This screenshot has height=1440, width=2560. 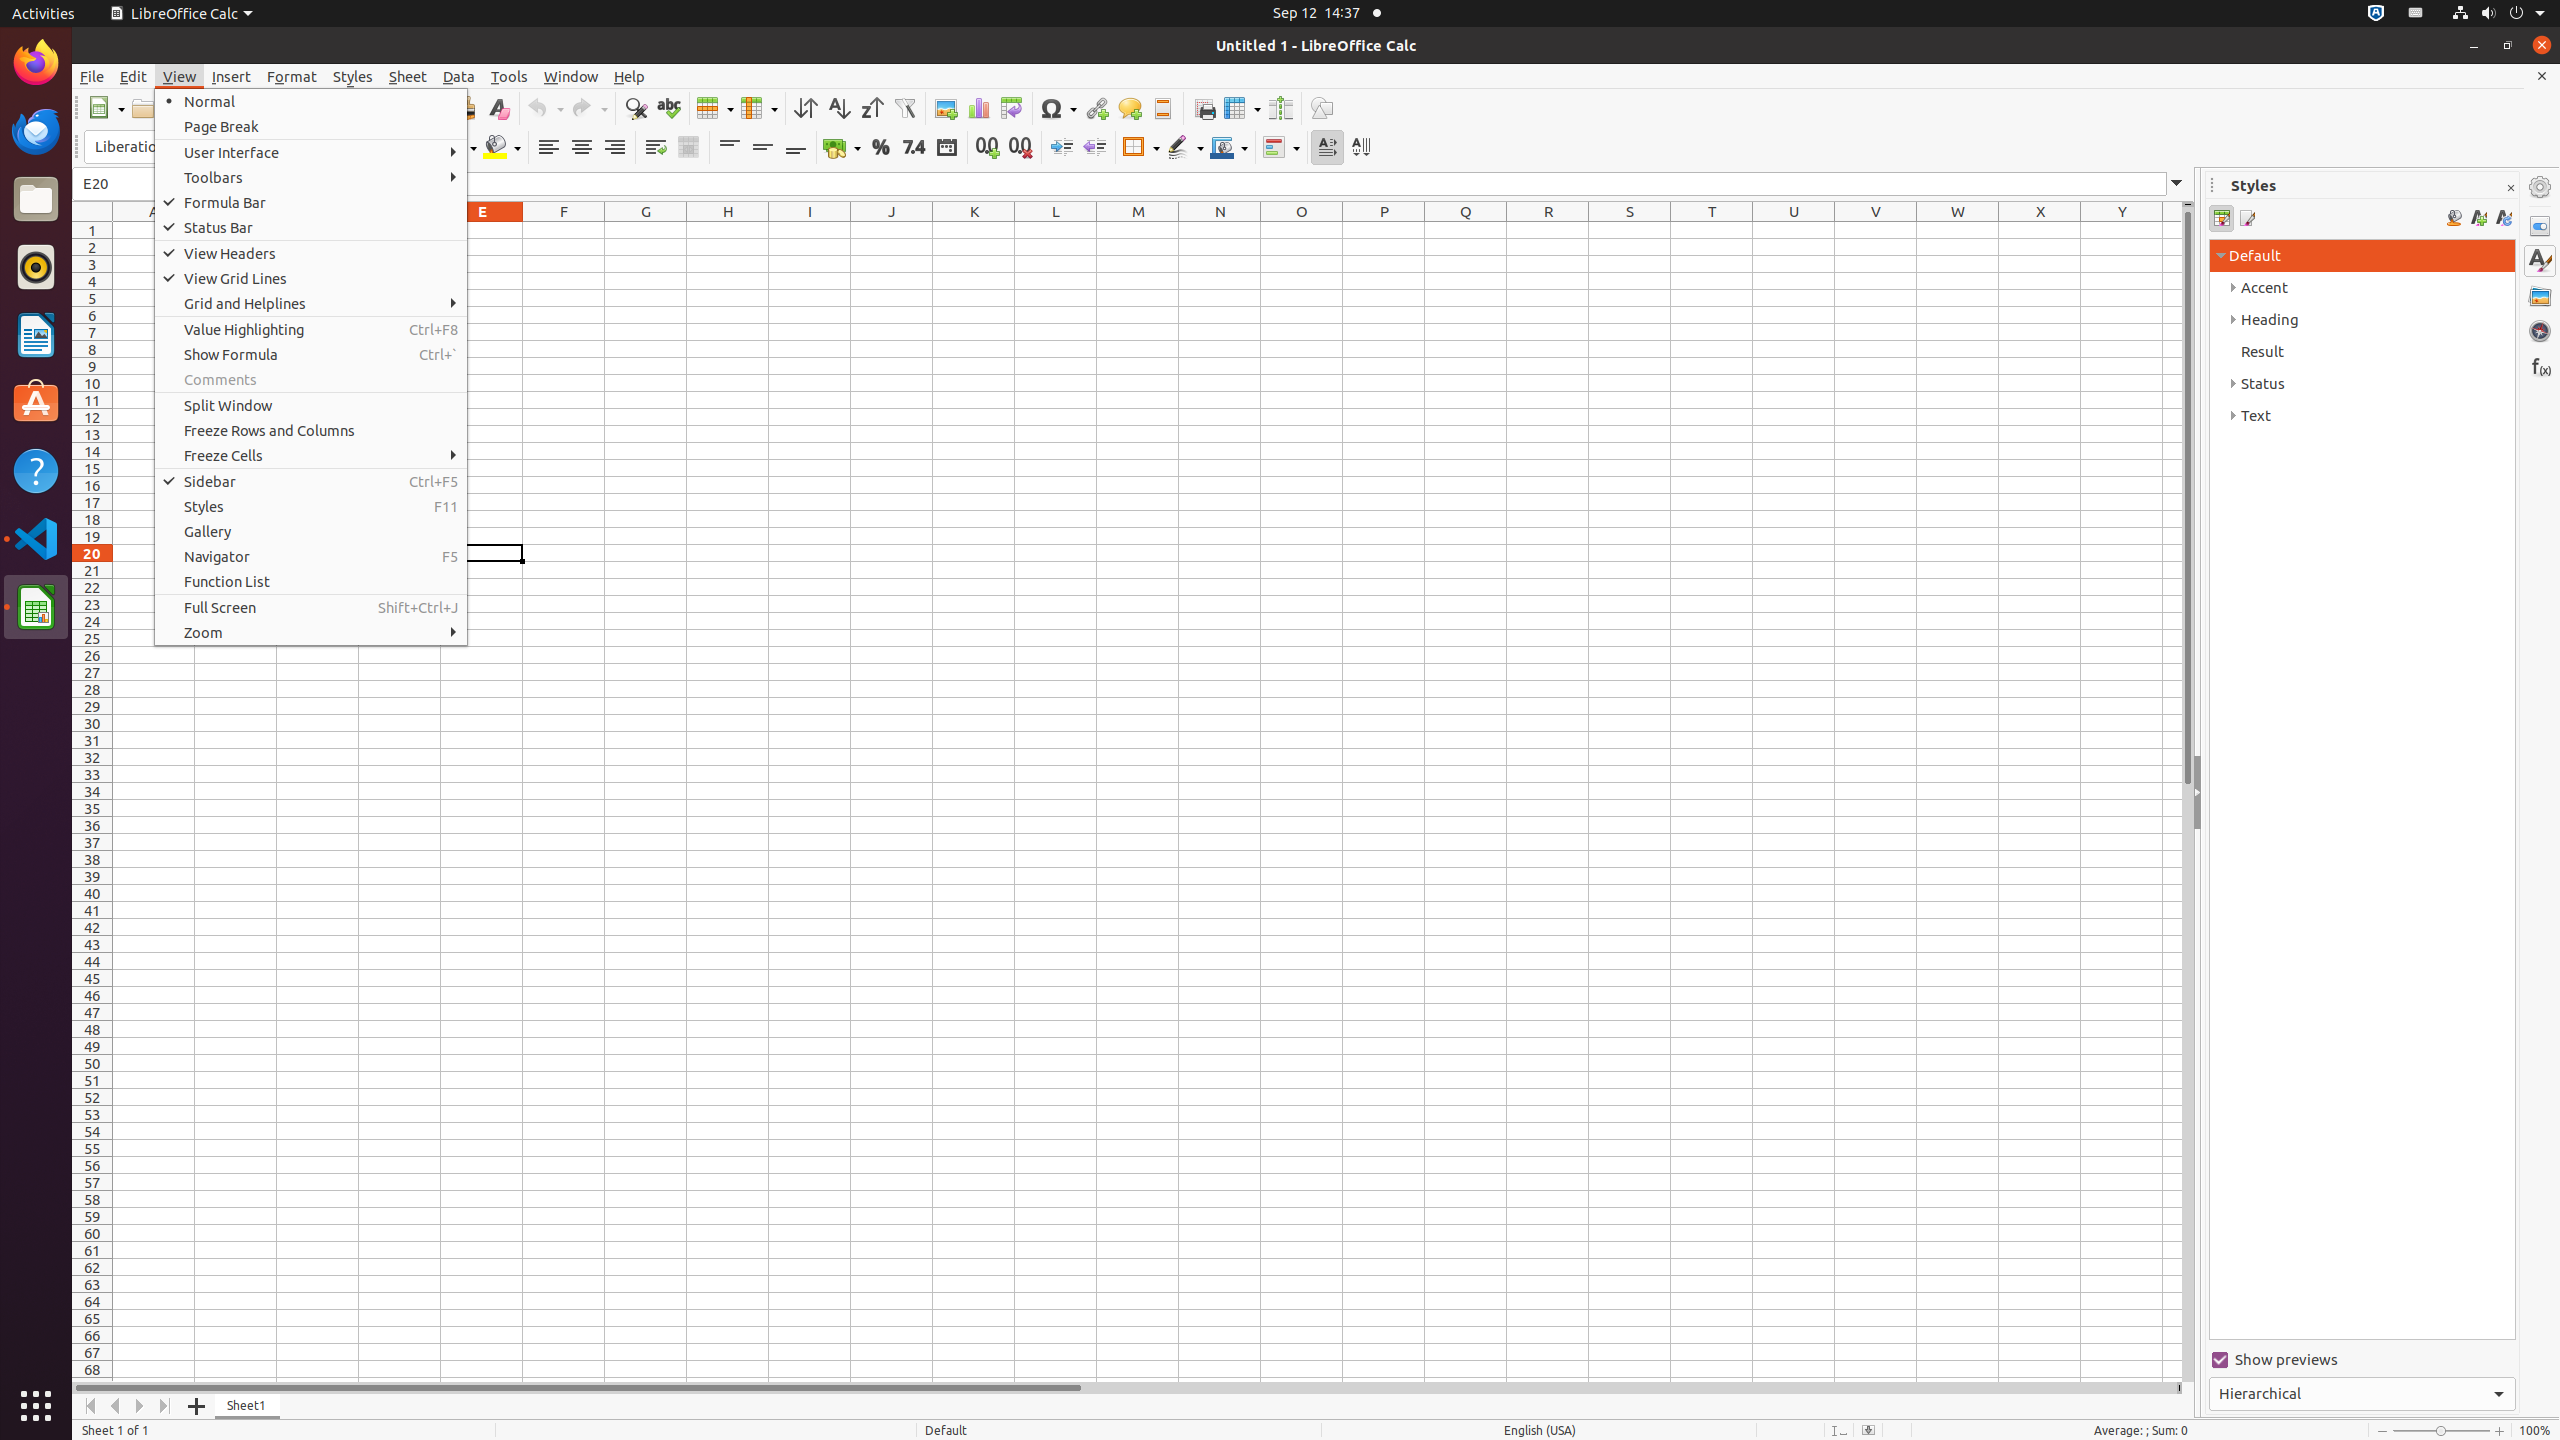 What do you see at coordinates (2177, 184) in the screenshot?
I see `Expand Formula Bar` at bounding box center [2177, 184].